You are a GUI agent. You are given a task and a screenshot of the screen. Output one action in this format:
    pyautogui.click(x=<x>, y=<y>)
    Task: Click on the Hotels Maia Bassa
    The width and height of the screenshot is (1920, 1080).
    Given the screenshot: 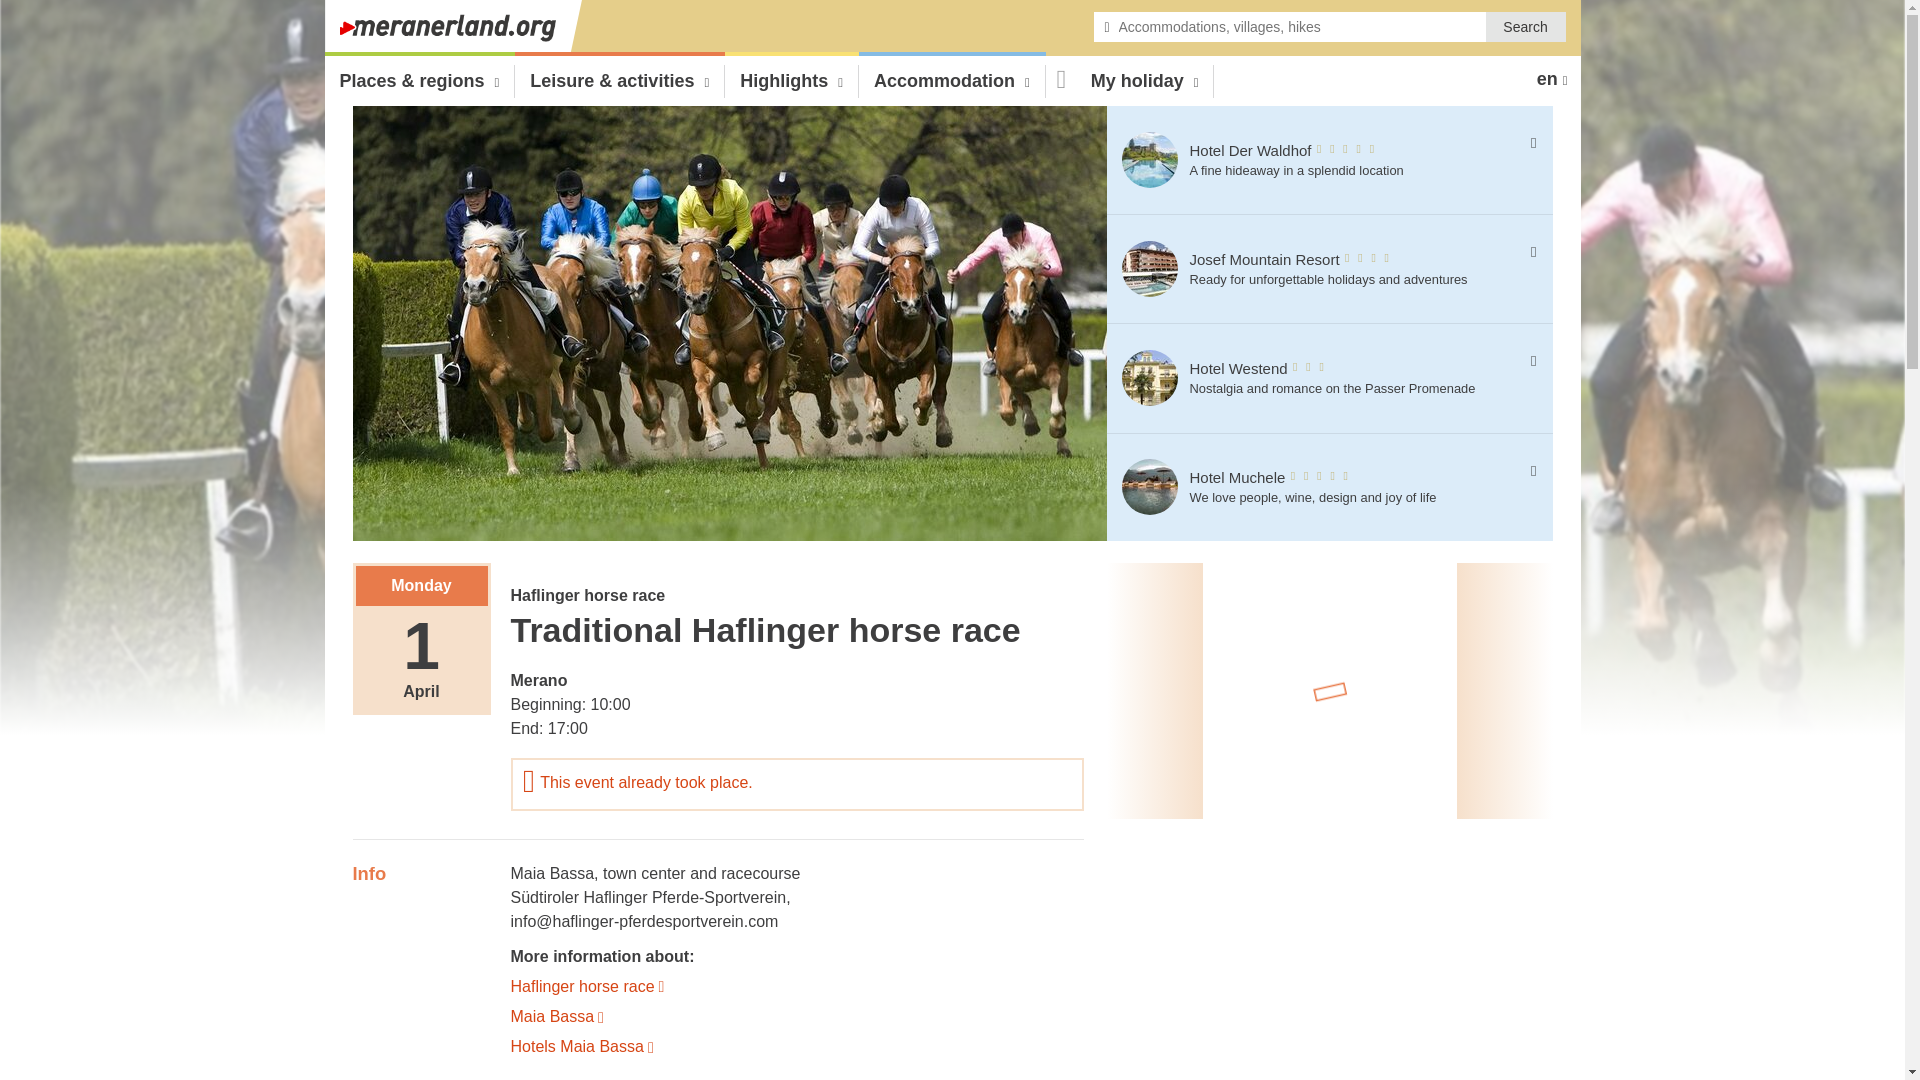 What is the action you would take?
    pyautogui.click(x=797, y=1044)
    